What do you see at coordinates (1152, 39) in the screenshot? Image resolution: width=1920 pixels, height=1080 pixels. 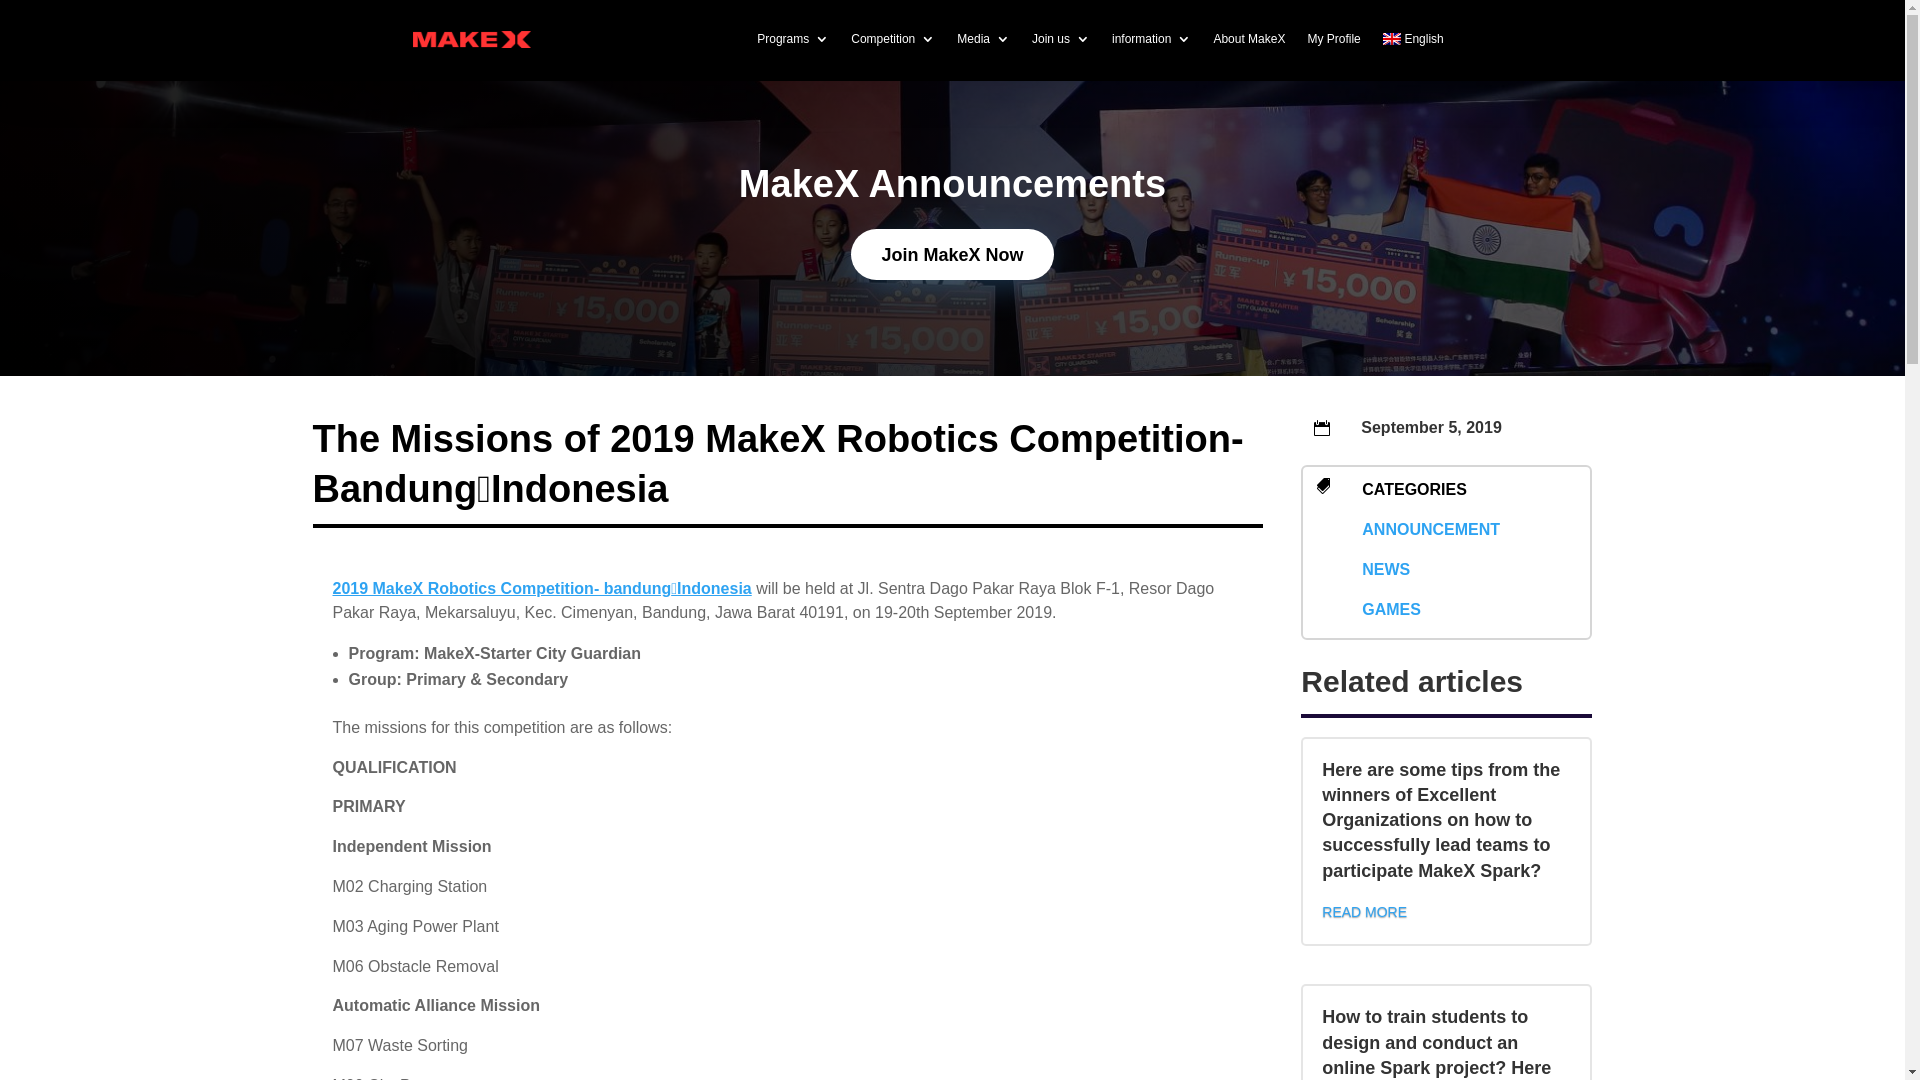 I see `information` at bounding box center [1152, 39].